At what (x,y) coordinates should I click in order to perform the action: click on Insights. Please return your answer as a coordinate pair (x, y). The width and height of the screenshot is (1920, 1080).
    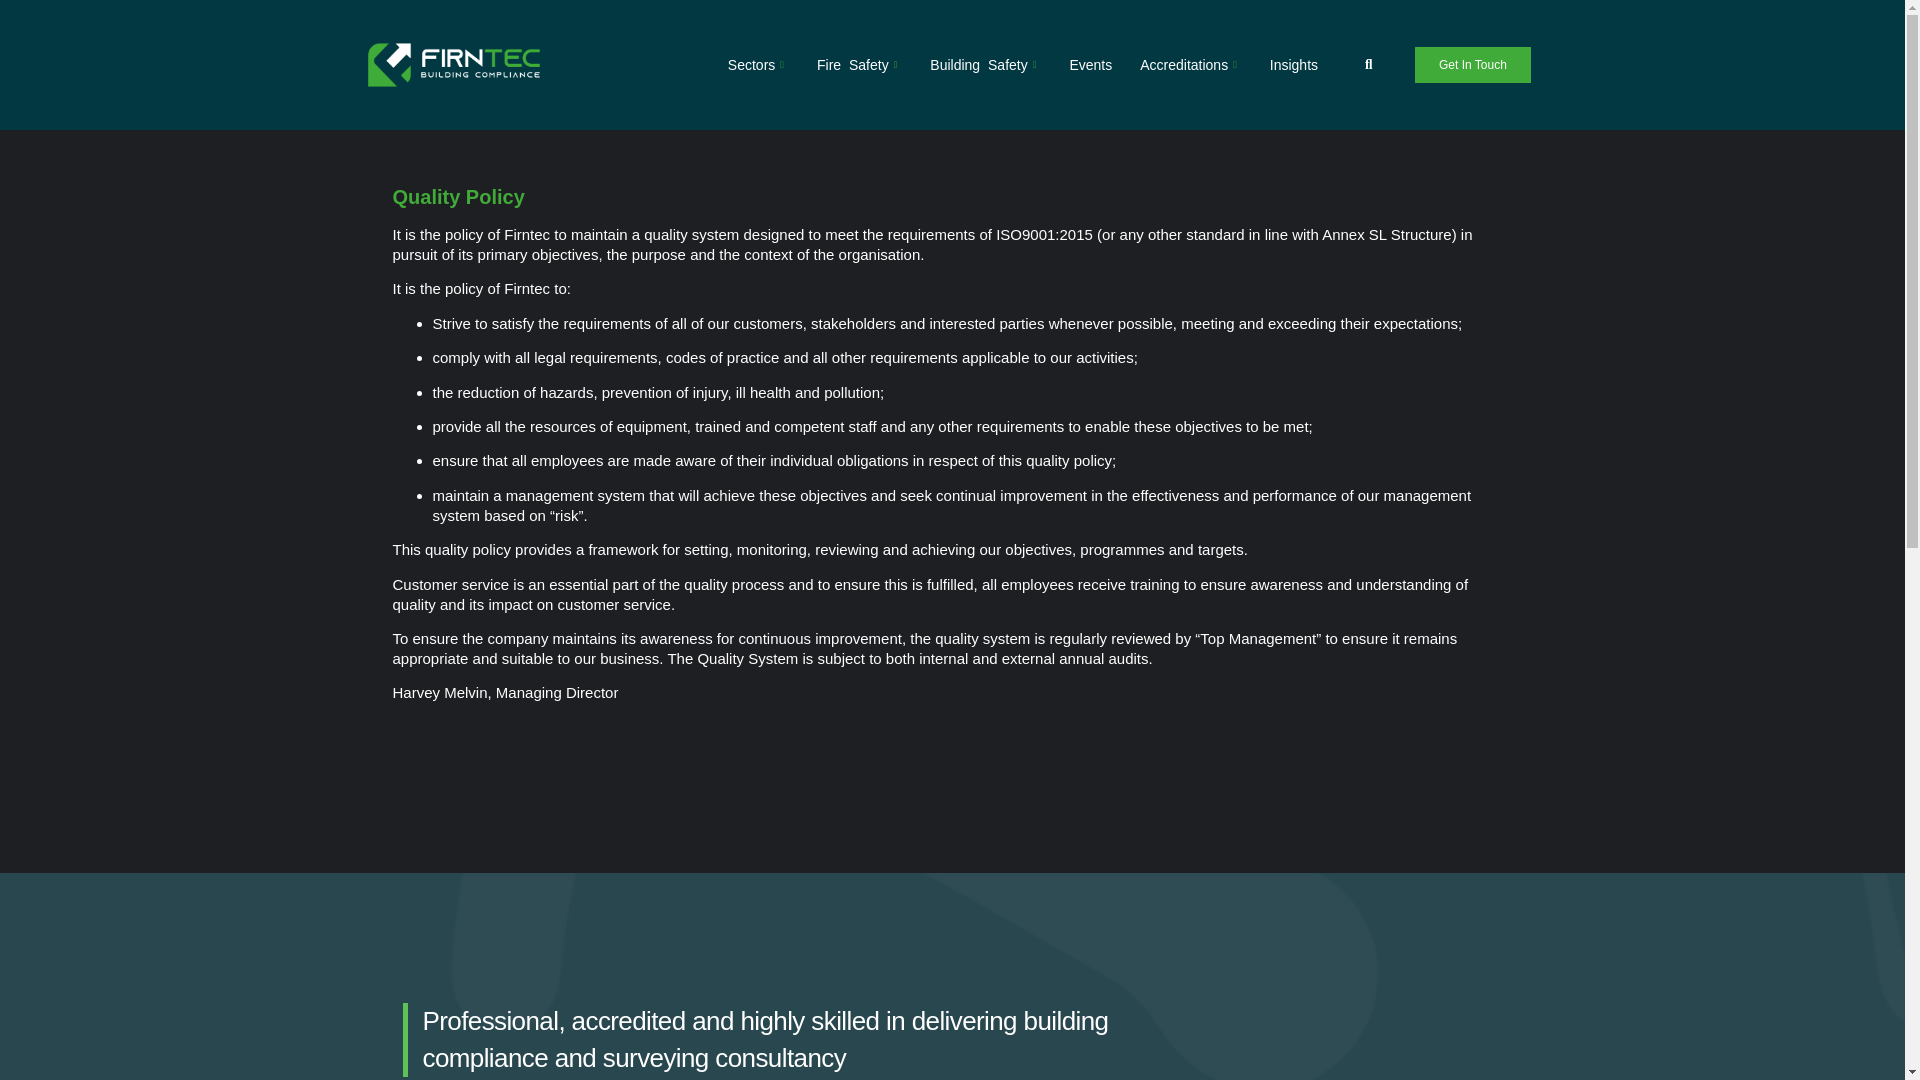
    Looking at the image, I should click on (1294, 65).